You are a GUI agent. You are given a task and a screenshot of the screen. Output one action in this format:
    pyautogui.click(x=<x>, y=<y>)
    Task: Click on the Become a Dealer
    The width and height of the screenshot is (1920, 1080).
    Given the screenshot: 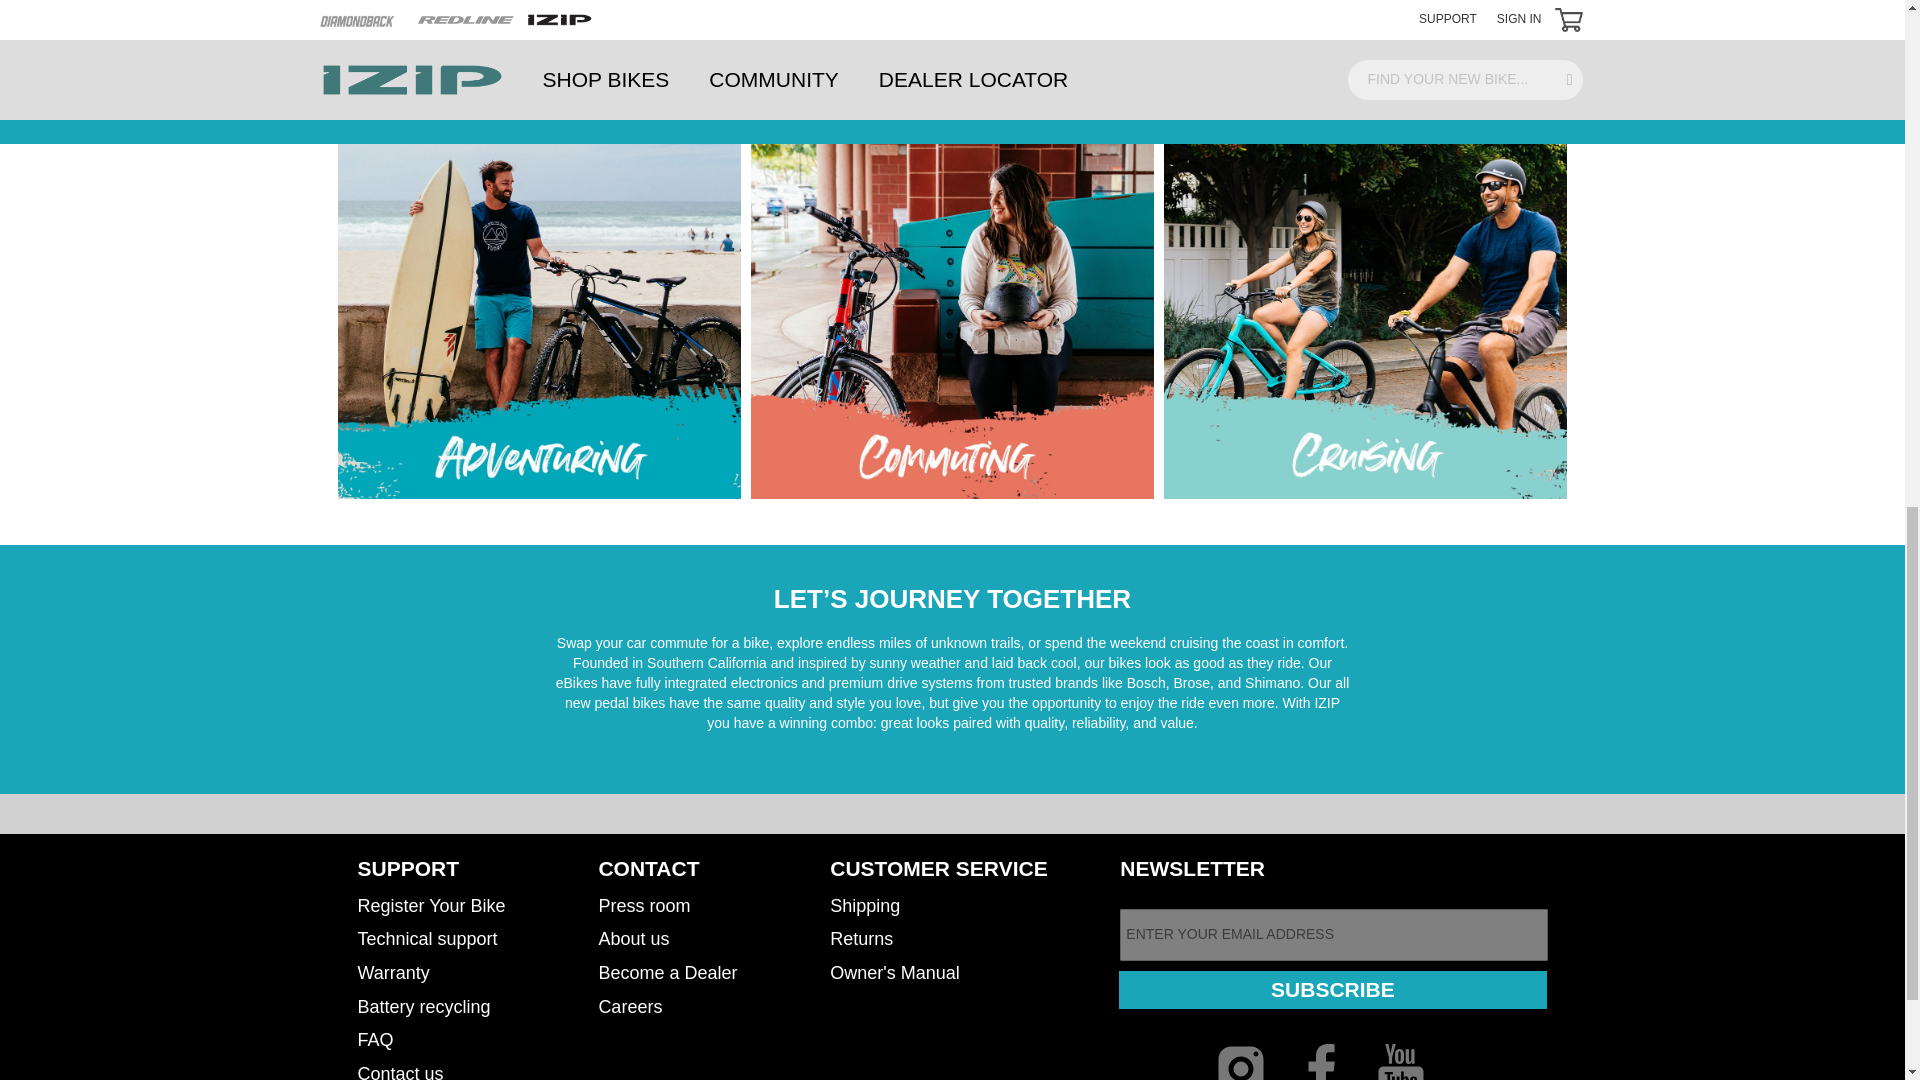 What is the action you would take?
    pyautogui.click(x=667, y=972)
    